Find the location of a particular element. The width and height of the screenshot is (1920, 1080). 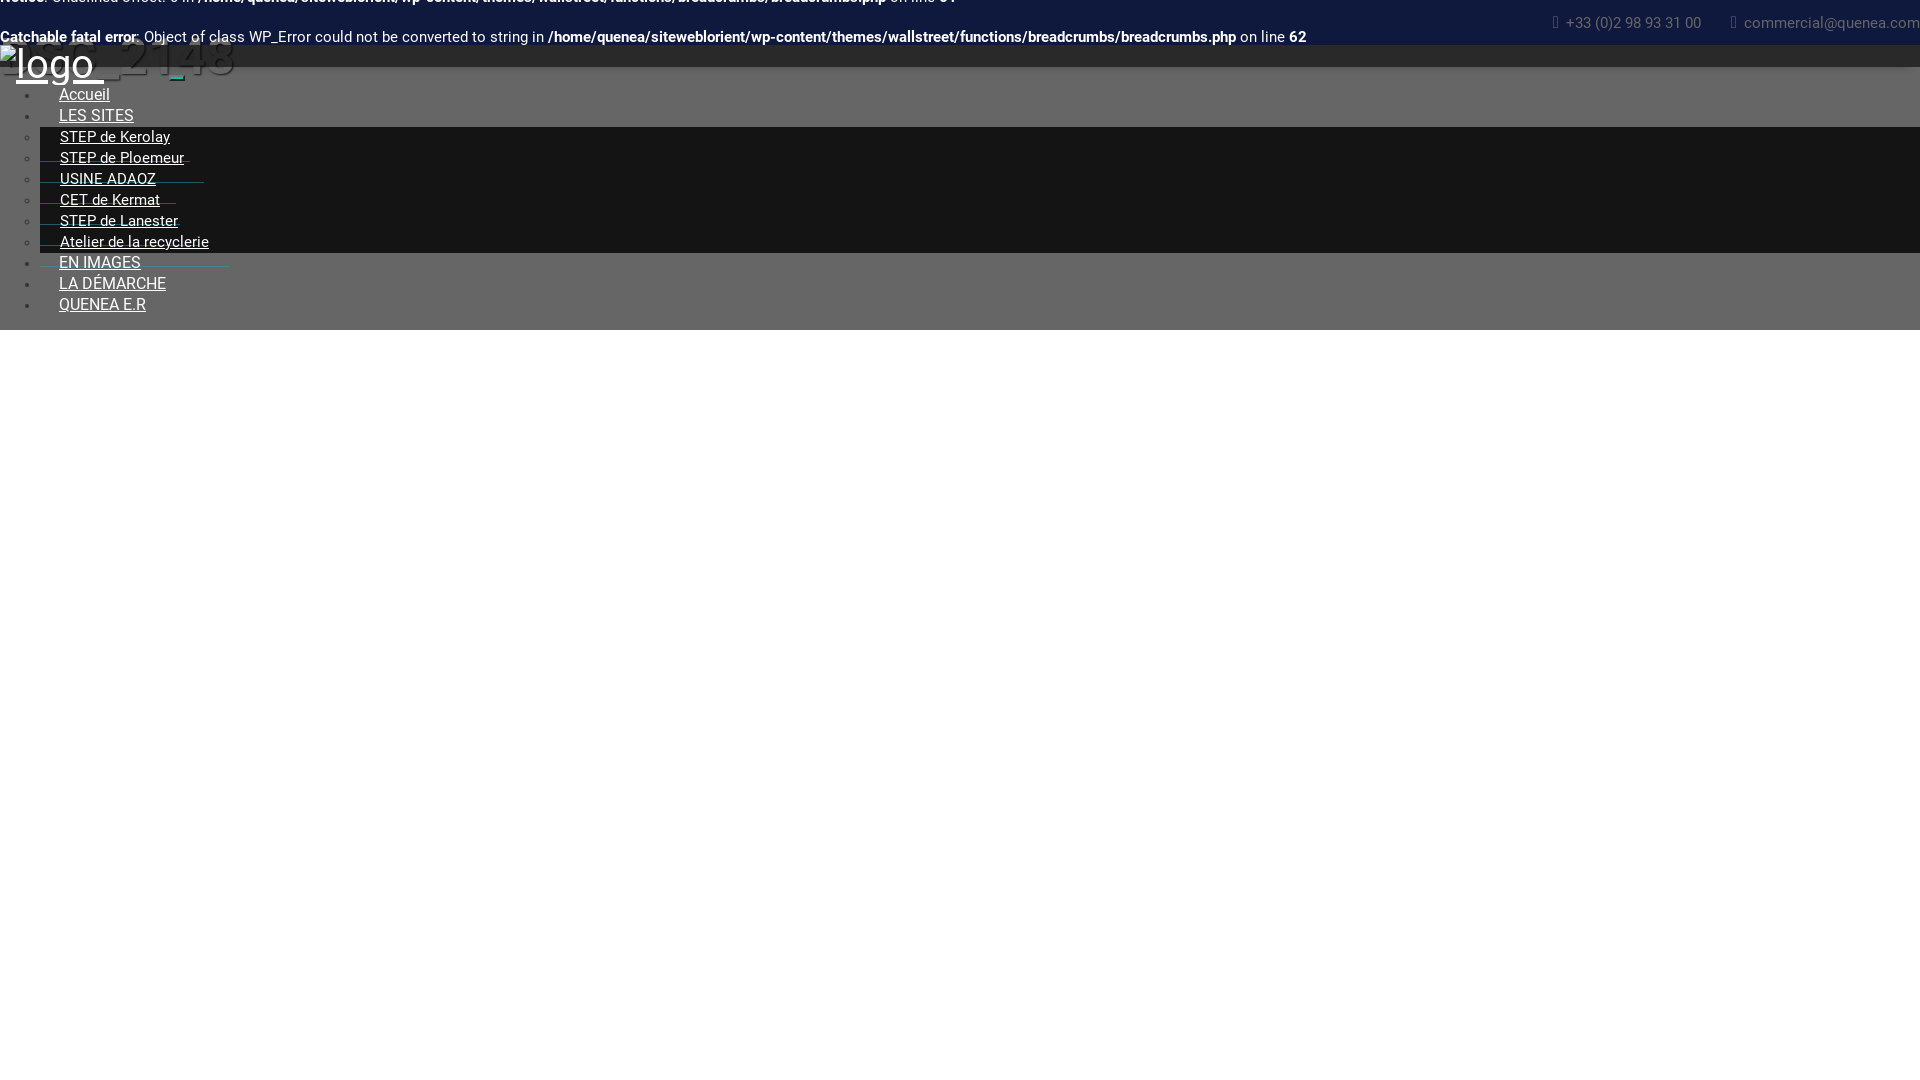

Atelier de la recyclerie is located at coordinates (134, 242).